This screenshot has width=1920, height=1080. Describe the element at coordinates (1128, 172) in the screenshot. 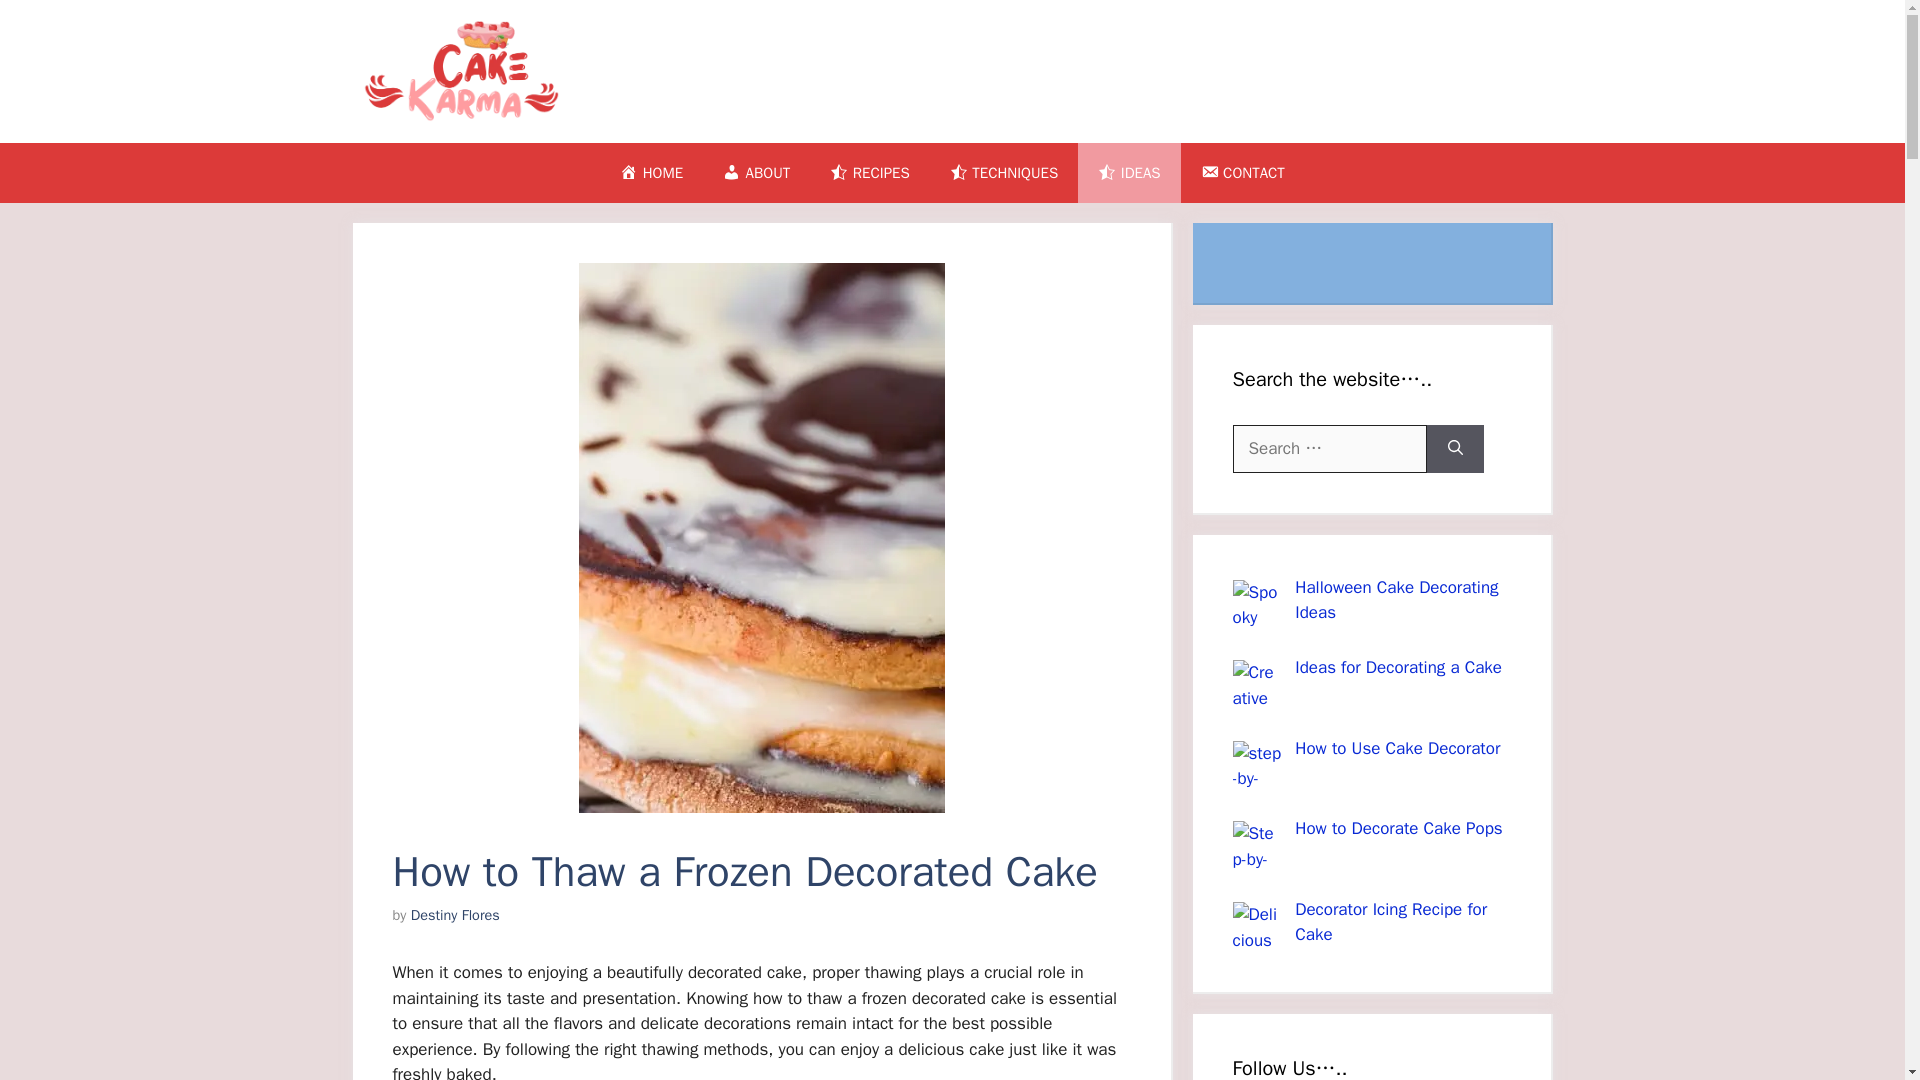

I see `IDEAS` at that location.